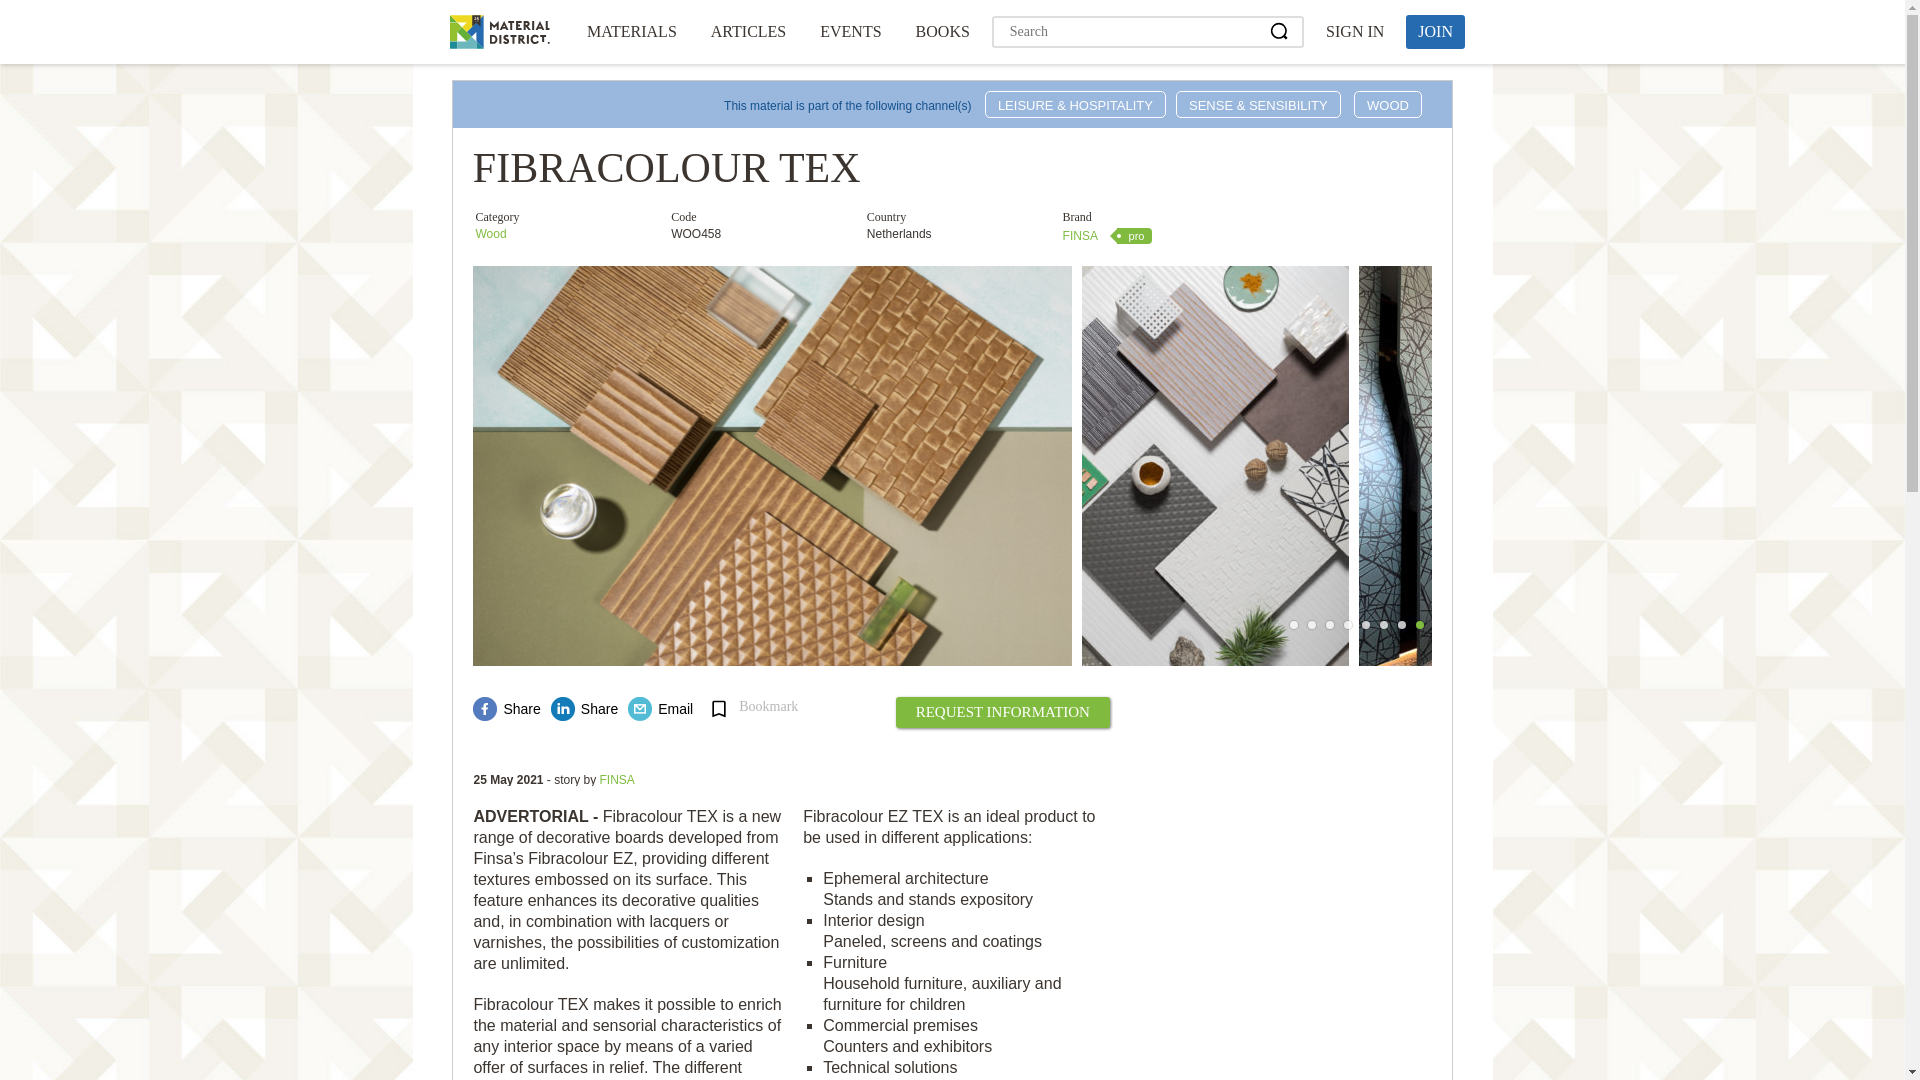 The height and width of the screenshot is (1080, 1920). What do you see at coordinates (942, 32) in the screenshot?
I see `BOOKS` at bounding box center [942, 32].